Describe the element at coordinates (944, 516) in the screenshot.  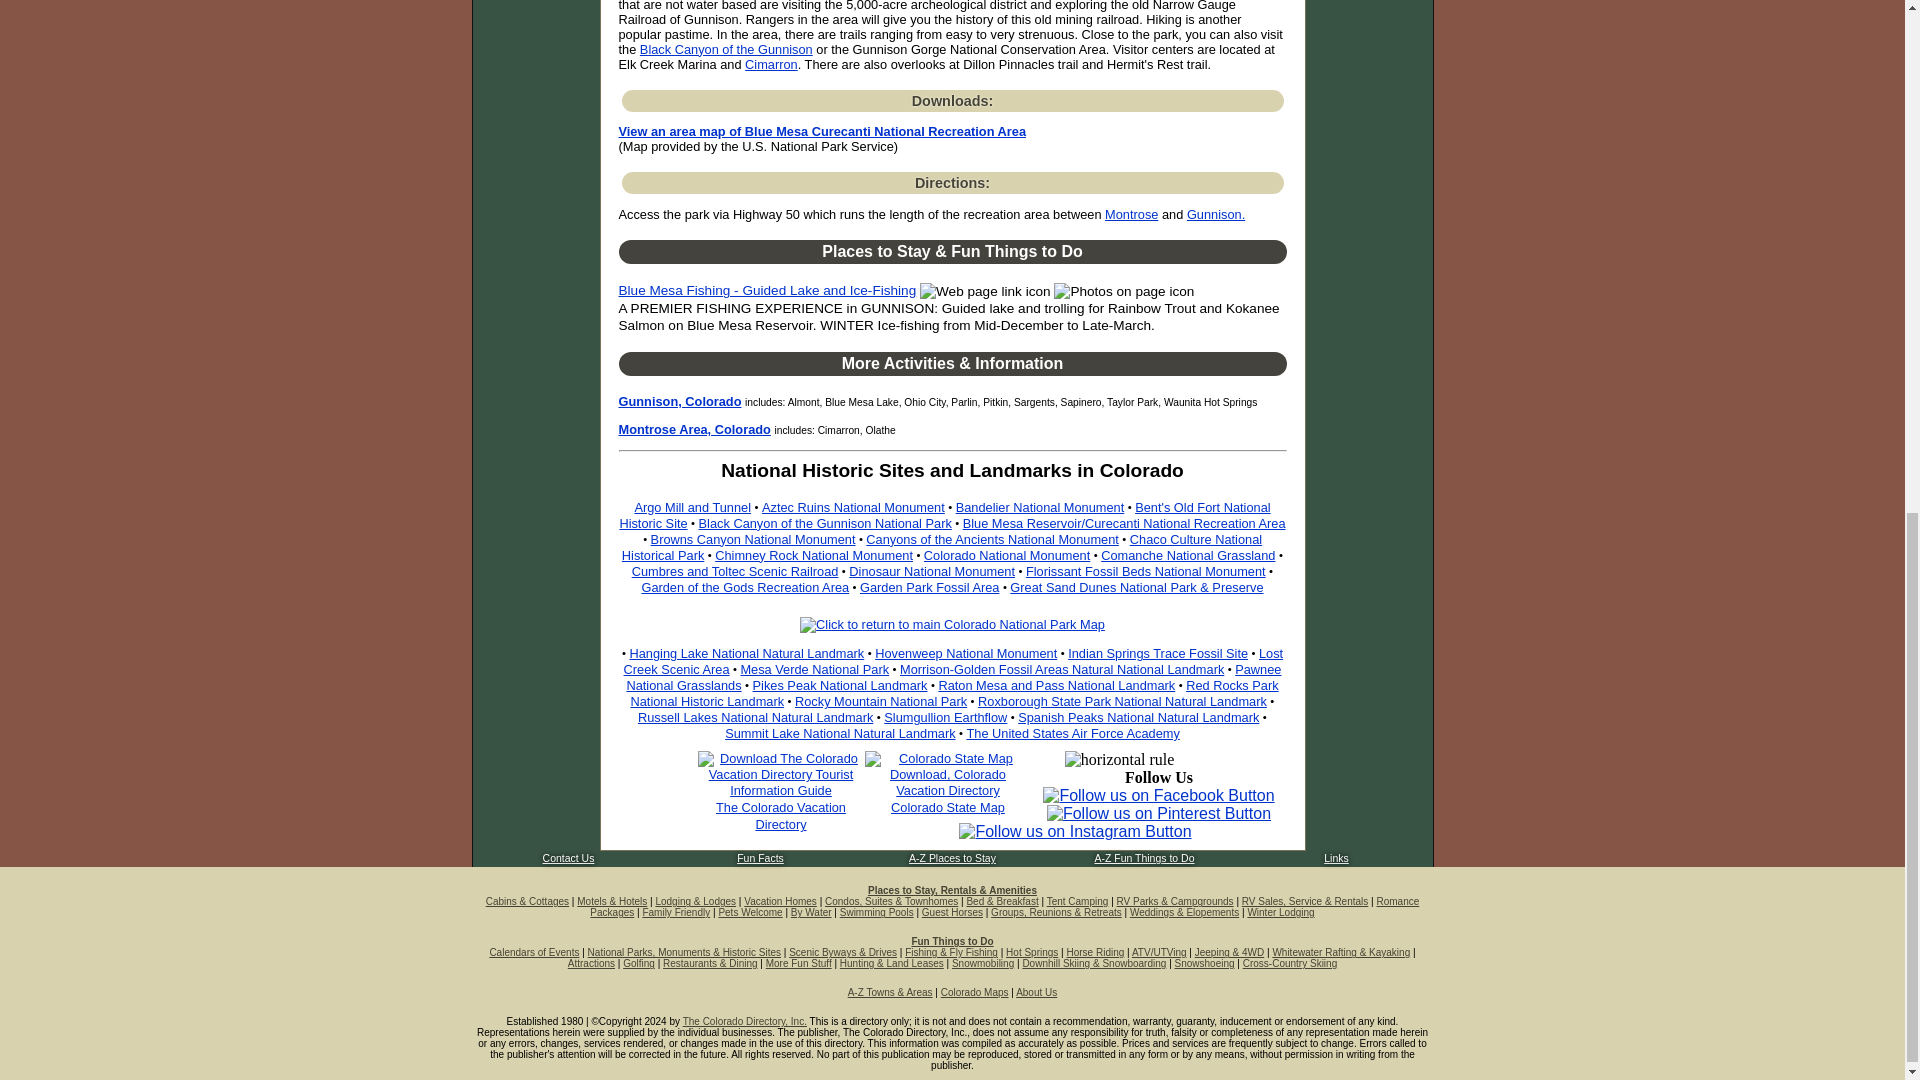
I see `Bent's Old Fort National Historic Site` at that location.